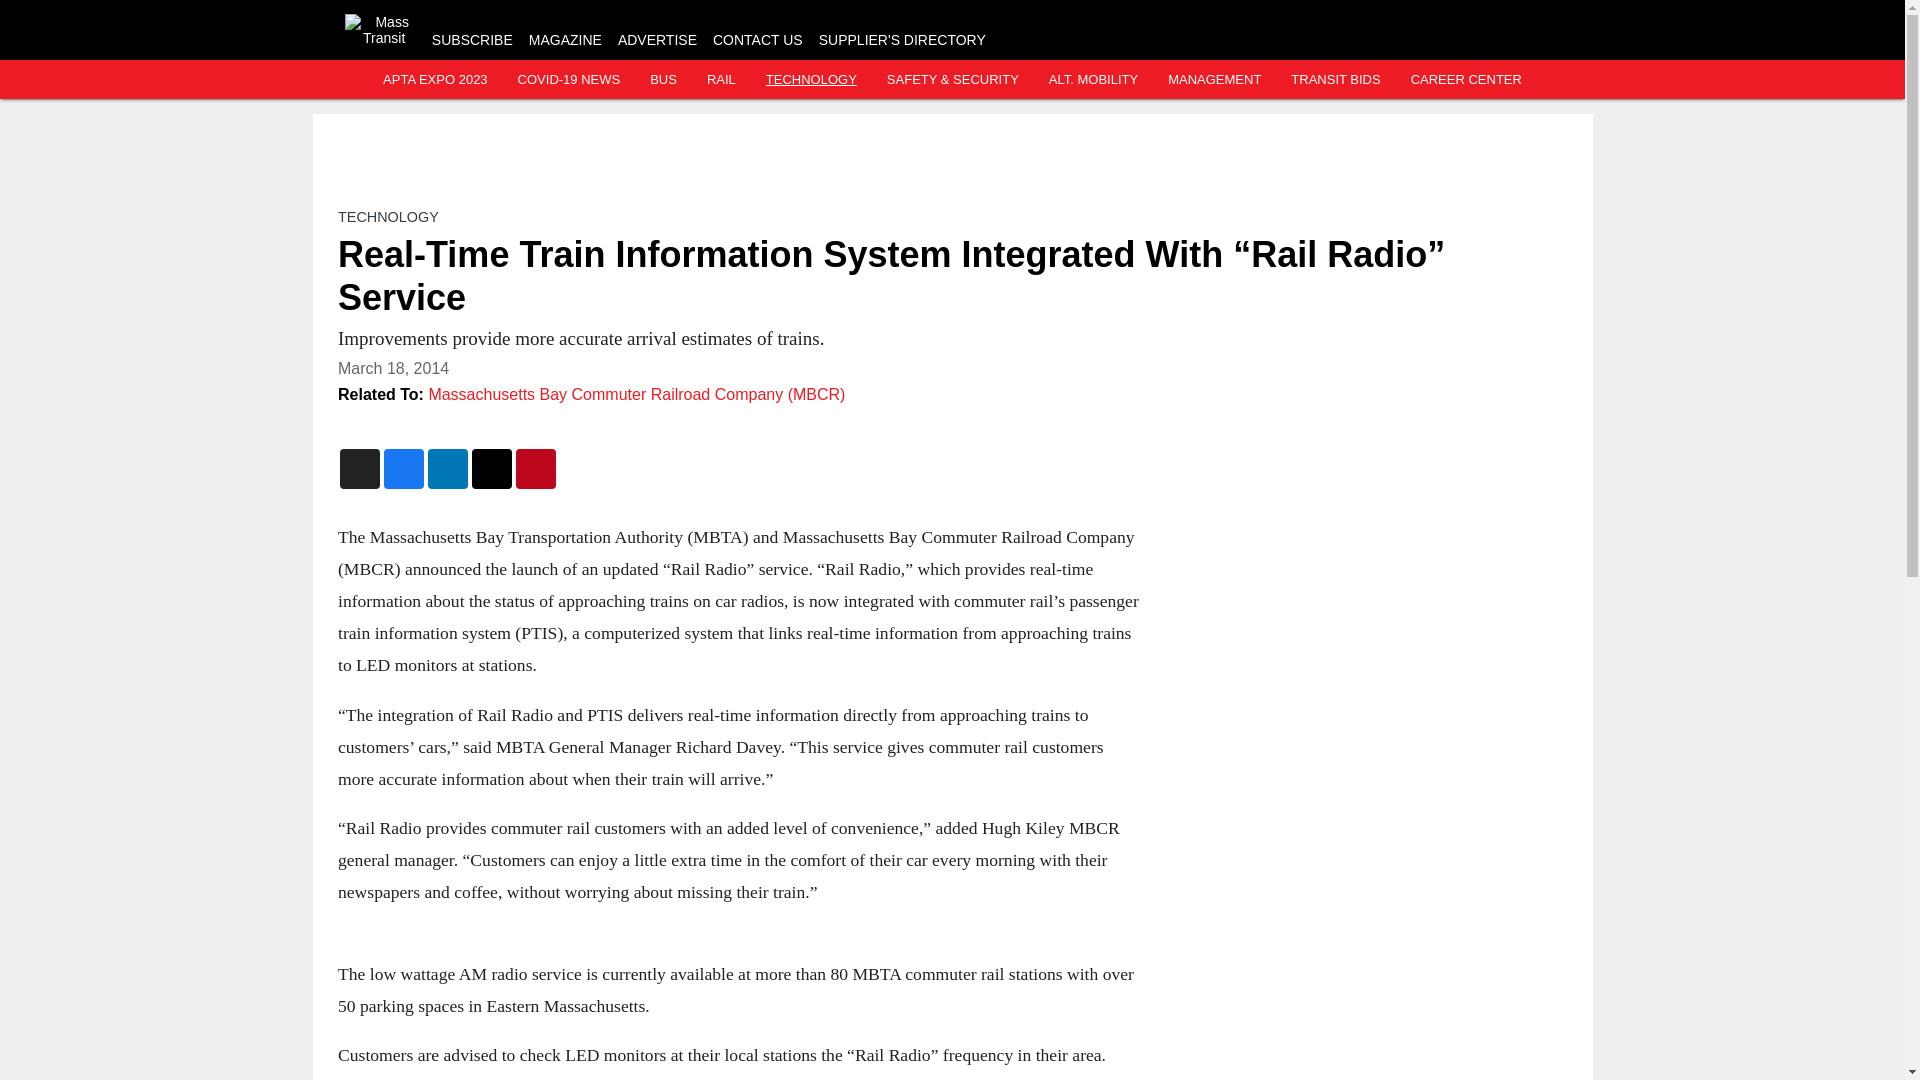  What do you see at coordinates (657, 40) in the screenshot?
I see `ADVERTISE` at bounding box center [657, 40].